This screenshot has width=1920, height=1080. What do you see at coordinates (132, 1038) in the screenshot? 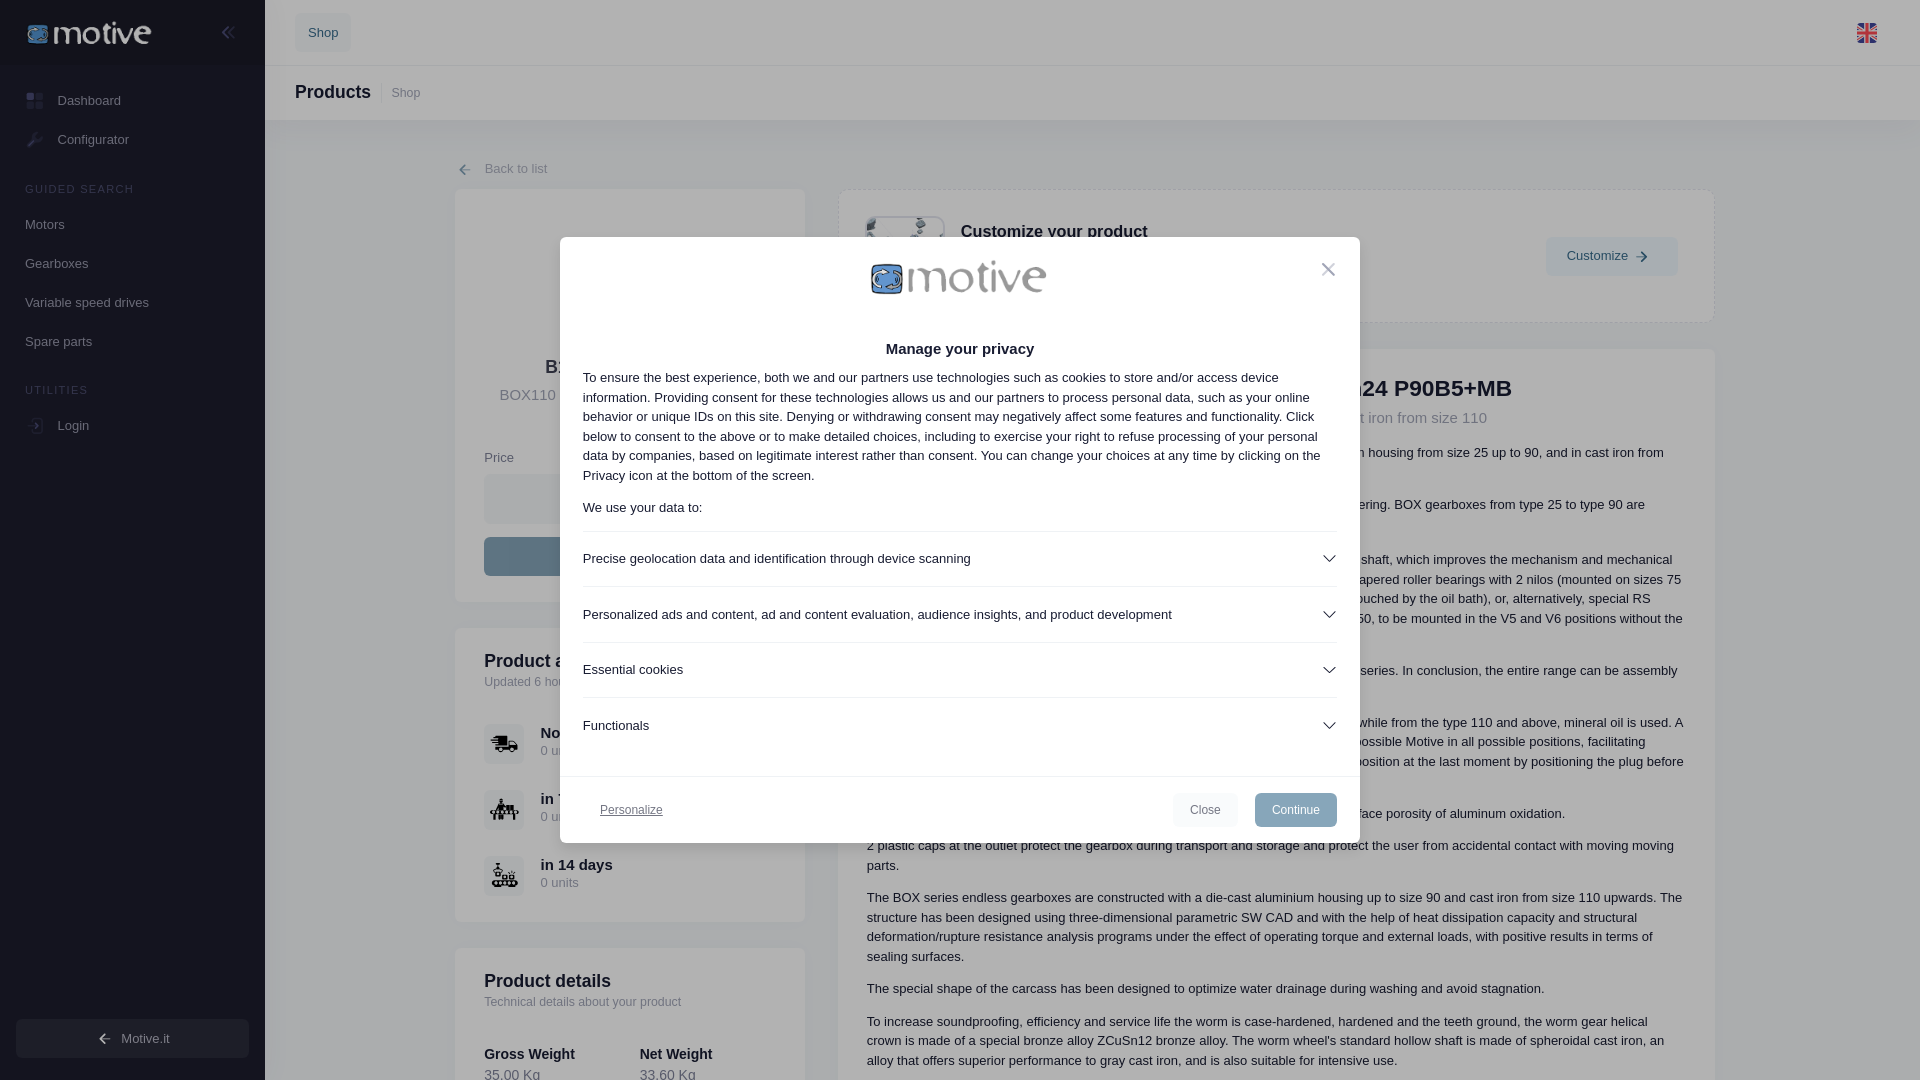
I see `Motive.it` at bounding box center [132, 1038].